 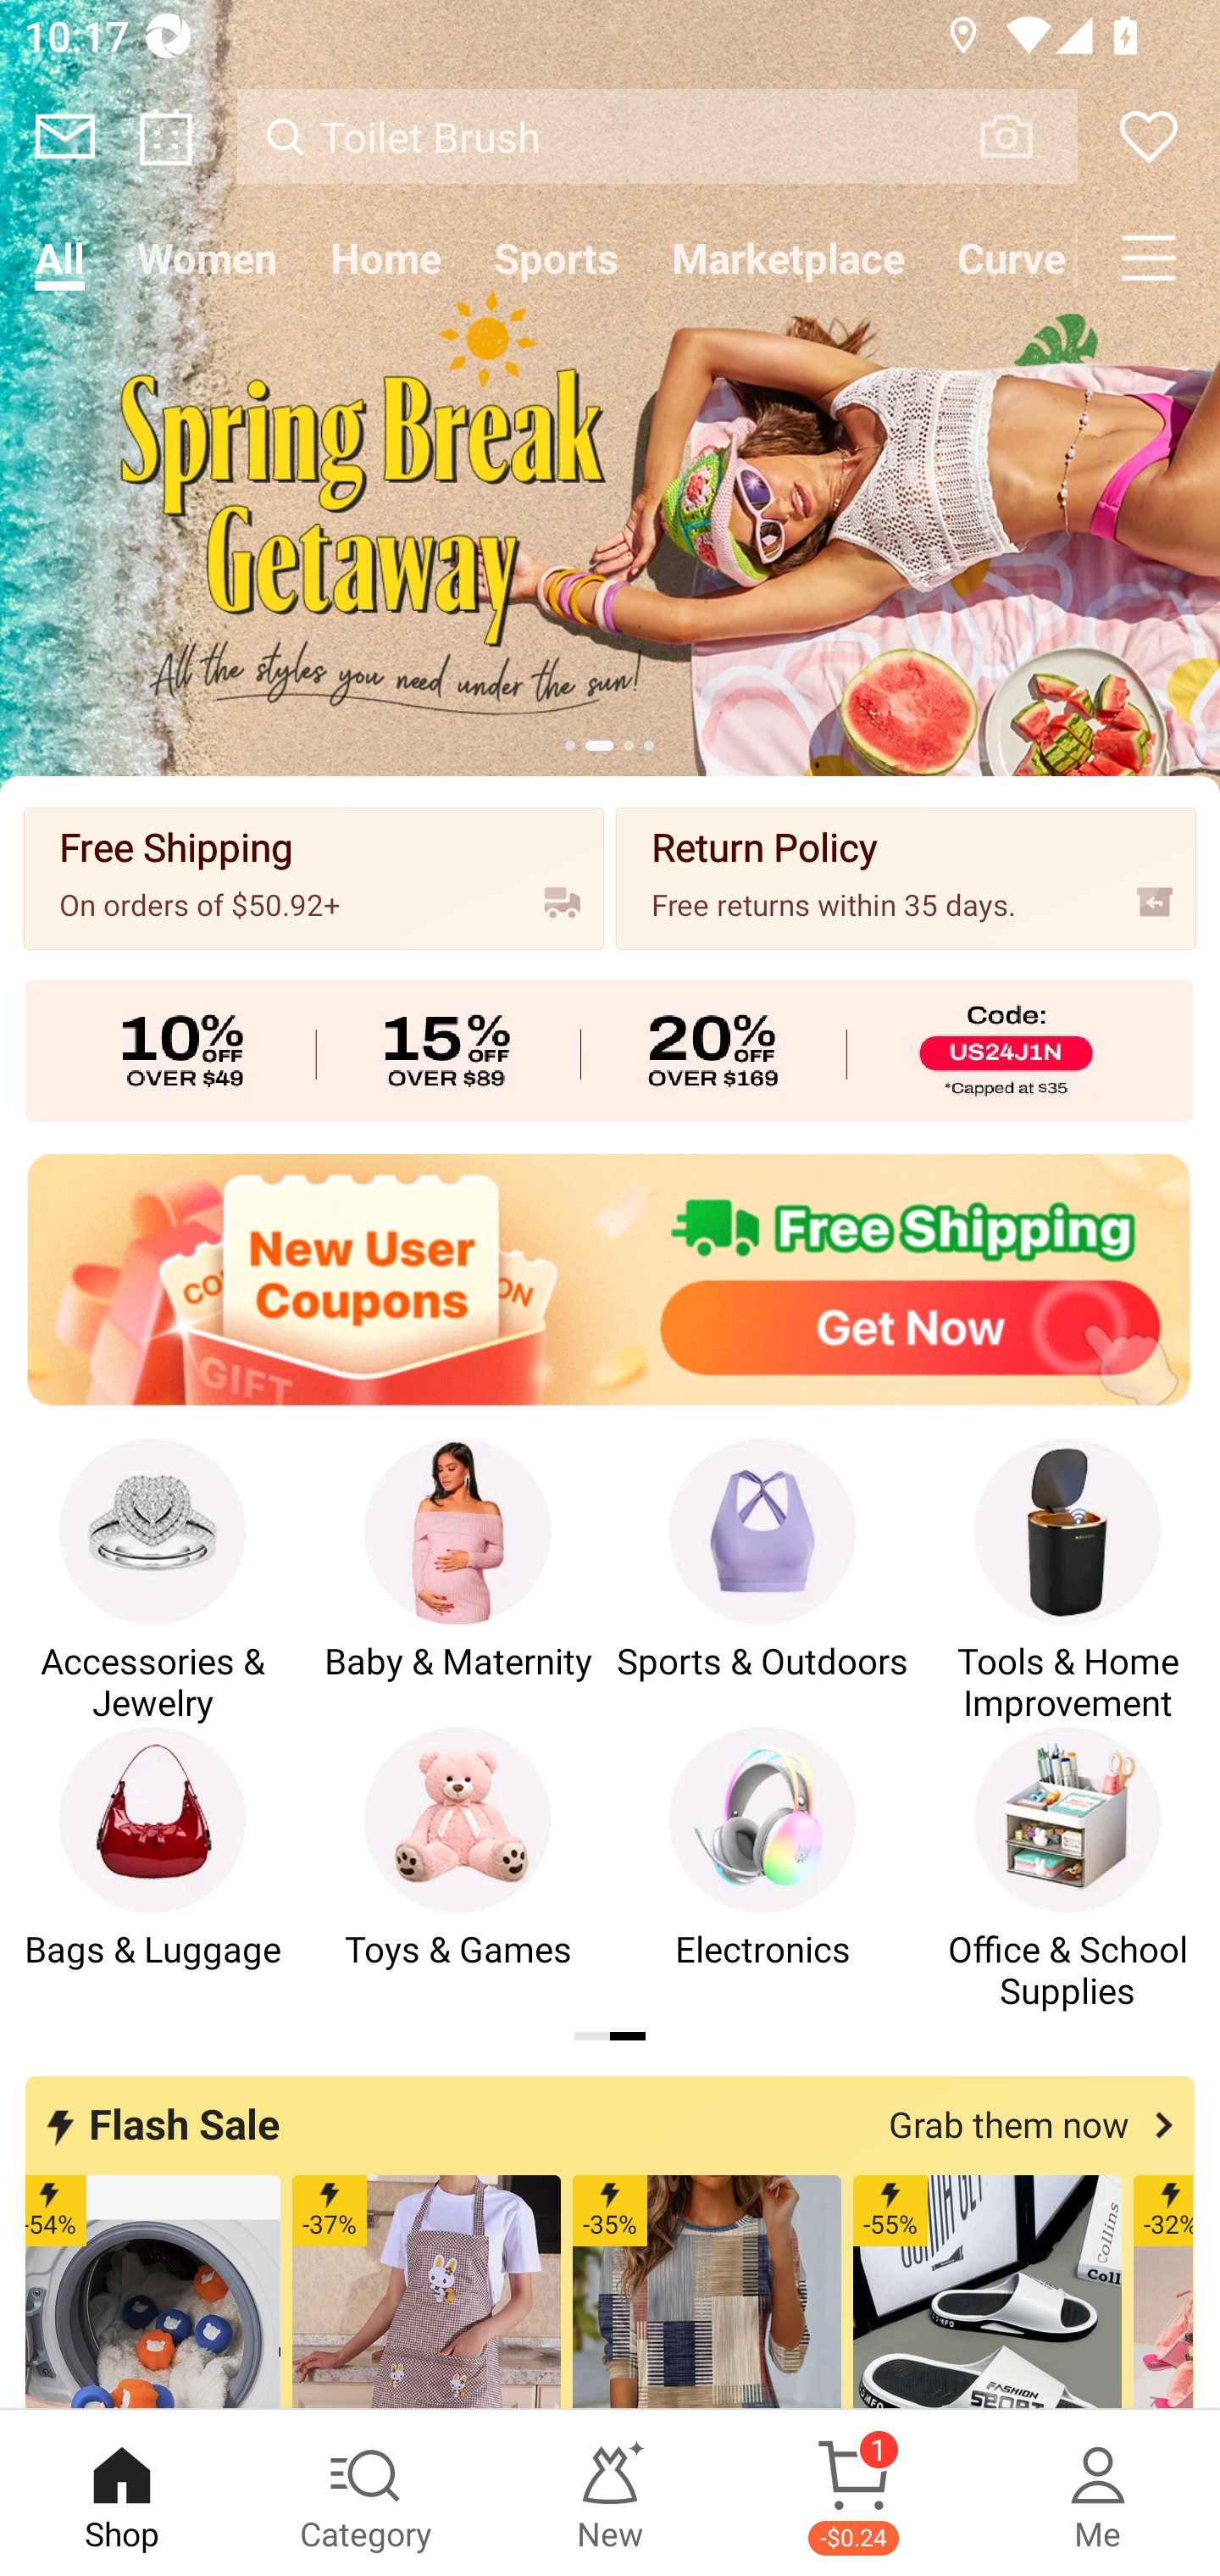 I want to click on Cart 1 -$0.24, so click(x=854, y=2493).